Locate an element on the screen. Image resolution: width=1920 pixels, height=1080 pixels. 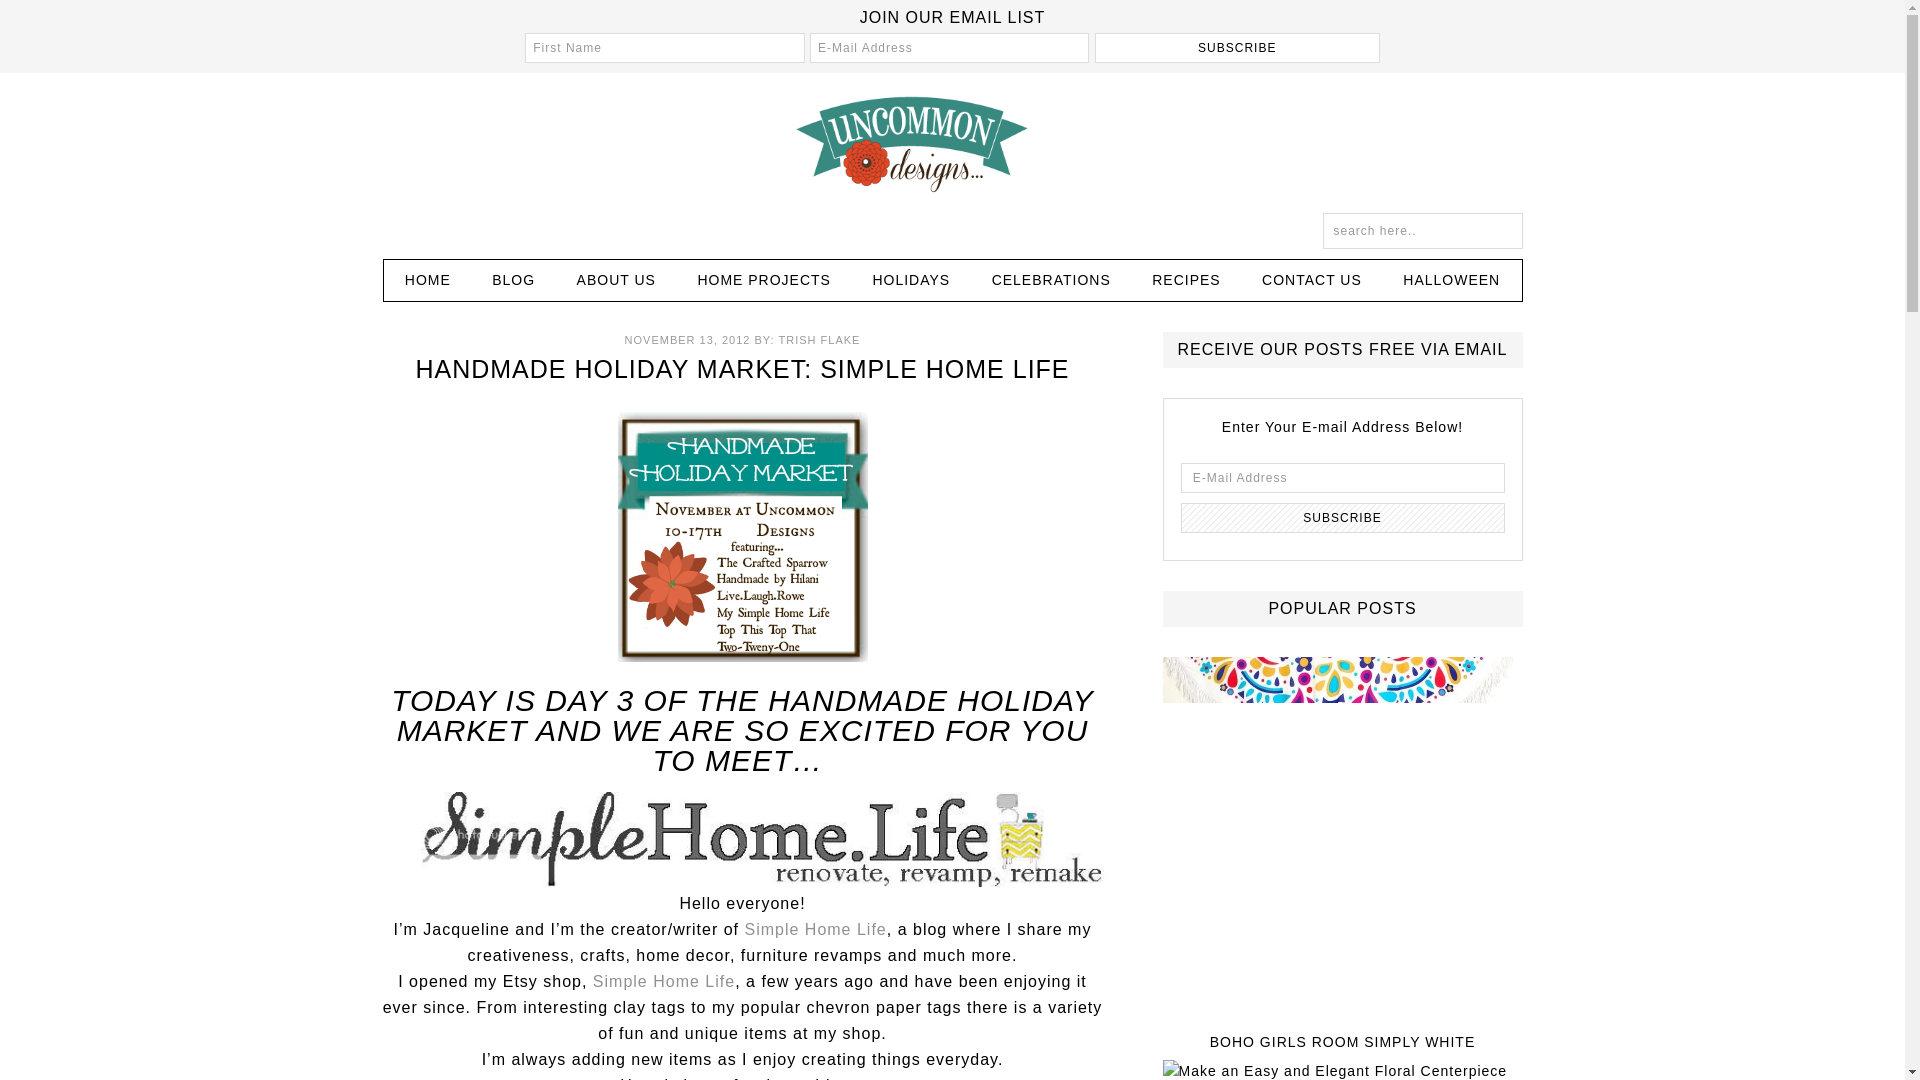
Subscribe is located at coordinates (1342, 518).